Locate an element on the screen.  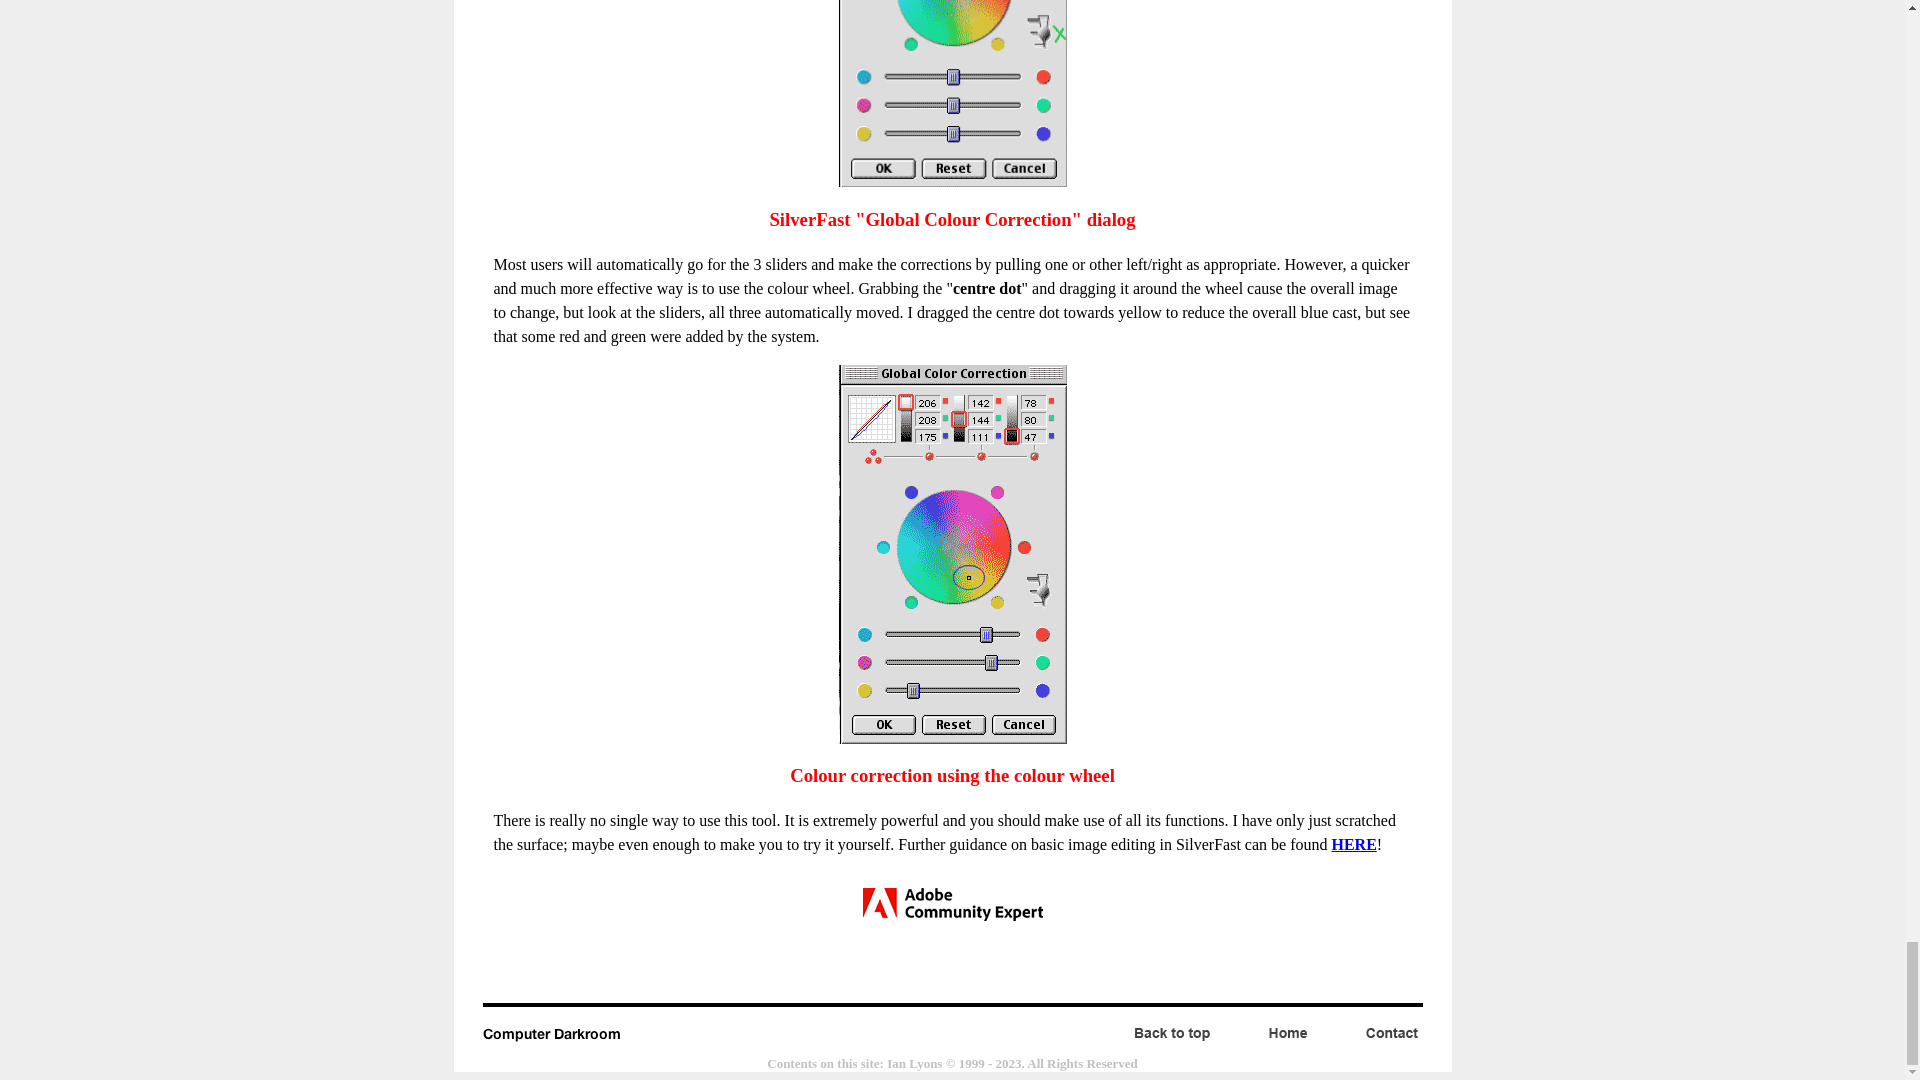
HERE is located at coordinates (1354, 844).